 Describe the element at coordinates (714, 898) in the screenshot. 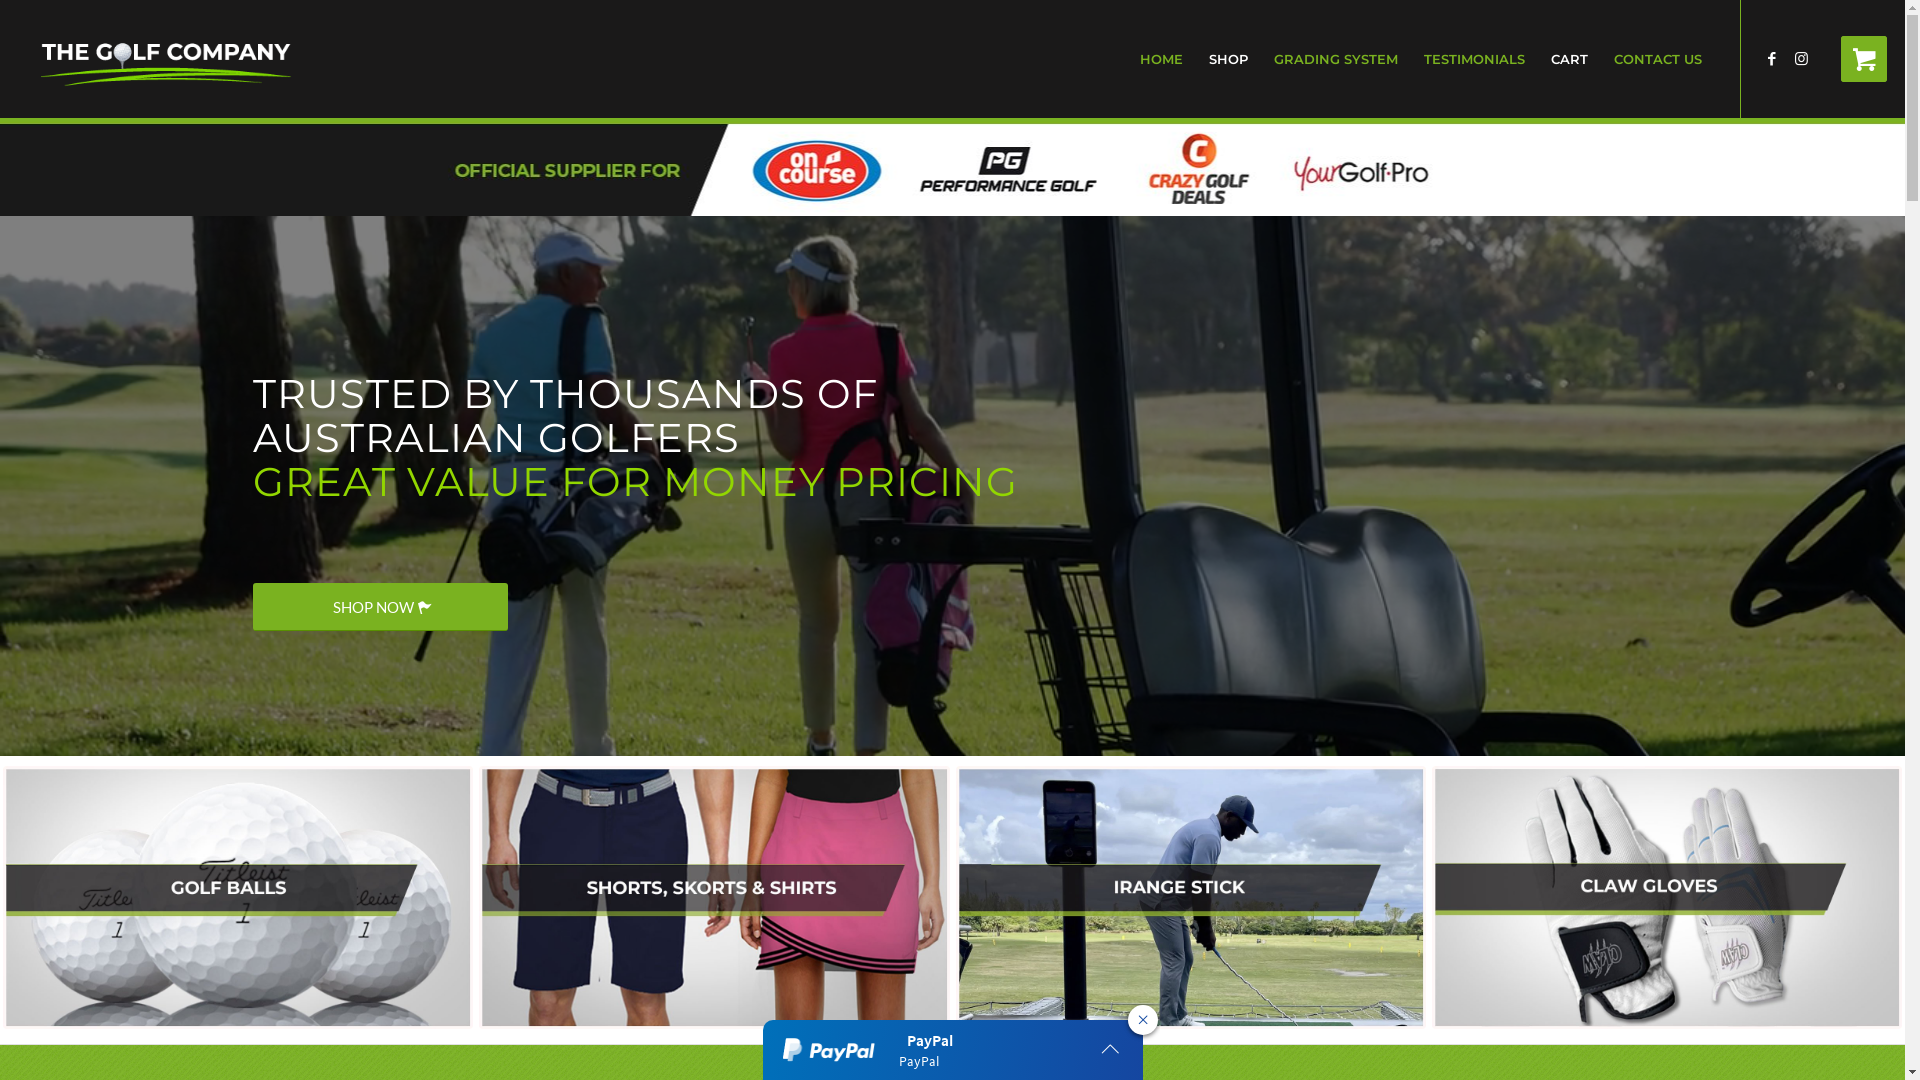

I see `shorts-thumb` at that location.